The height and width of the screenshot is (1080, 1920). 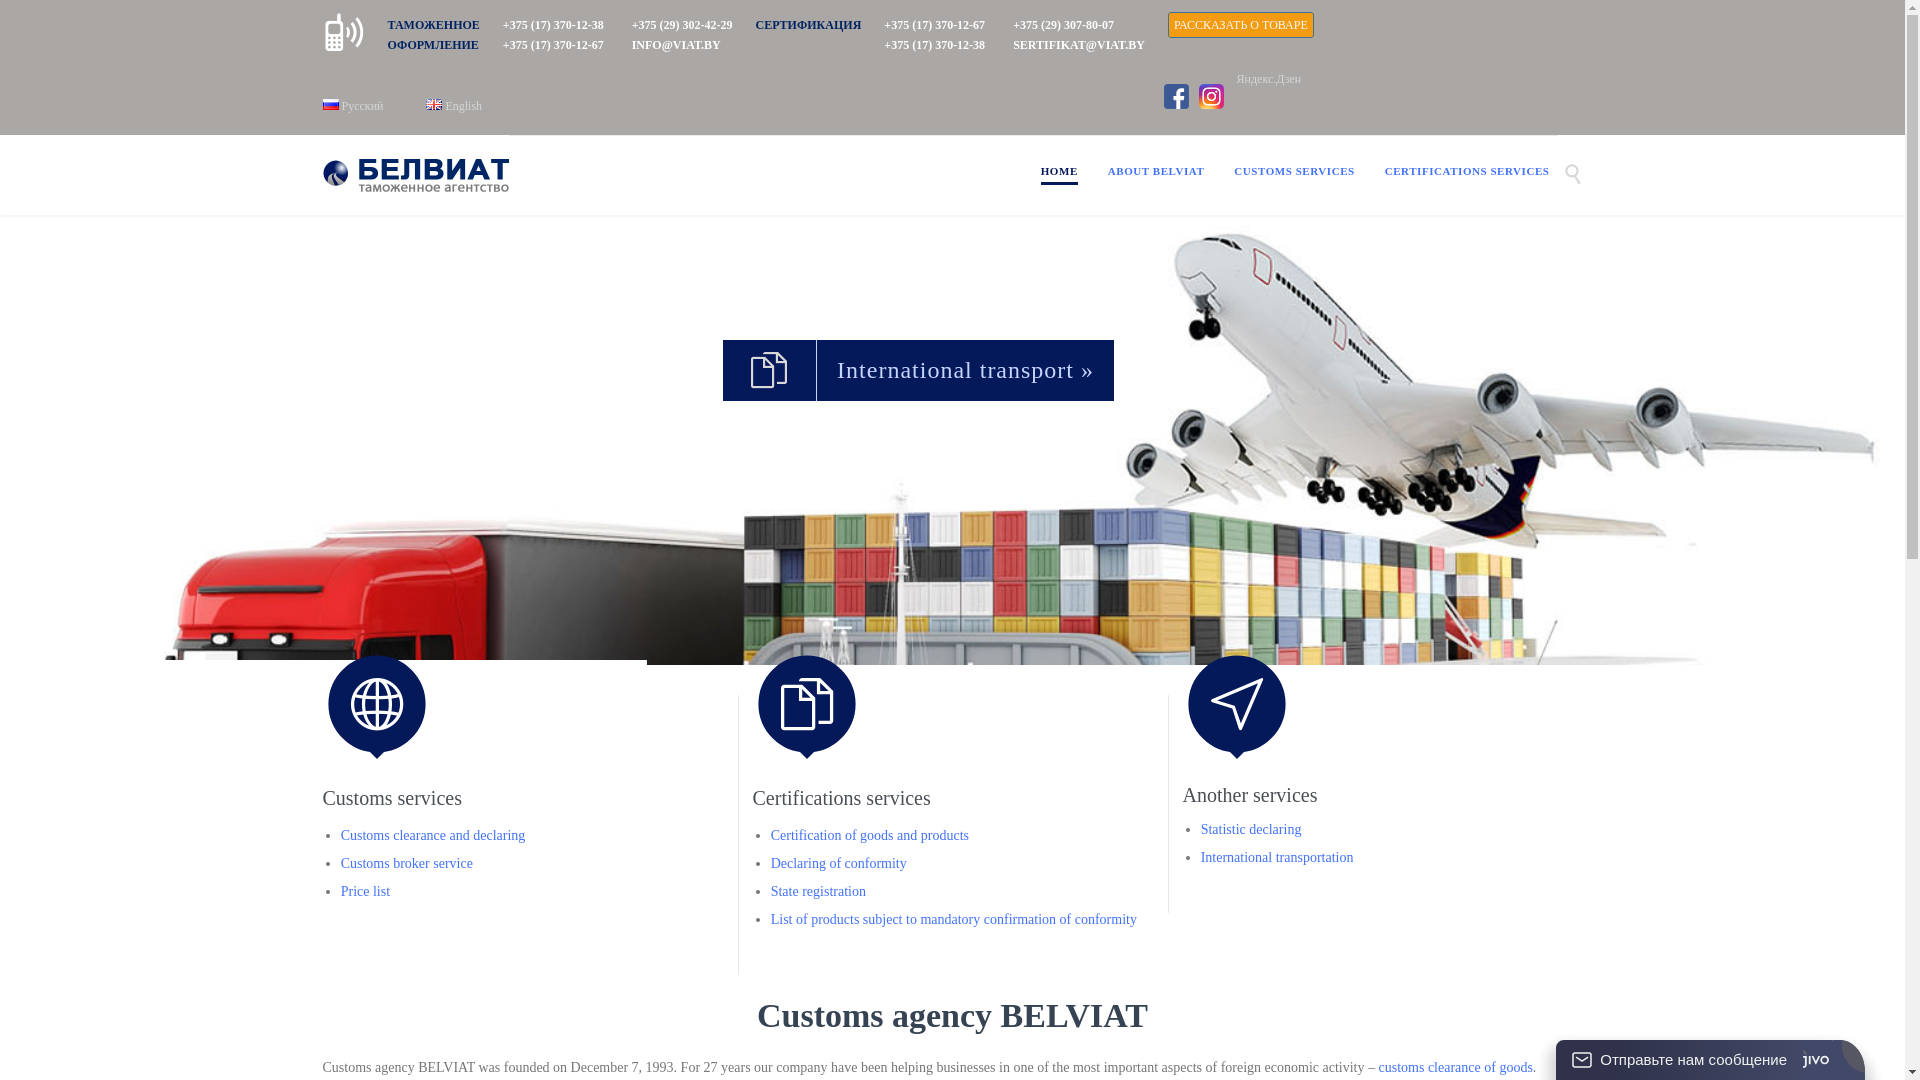 I want to click on Customs clearance and declaring, so click(x=434, y=836).